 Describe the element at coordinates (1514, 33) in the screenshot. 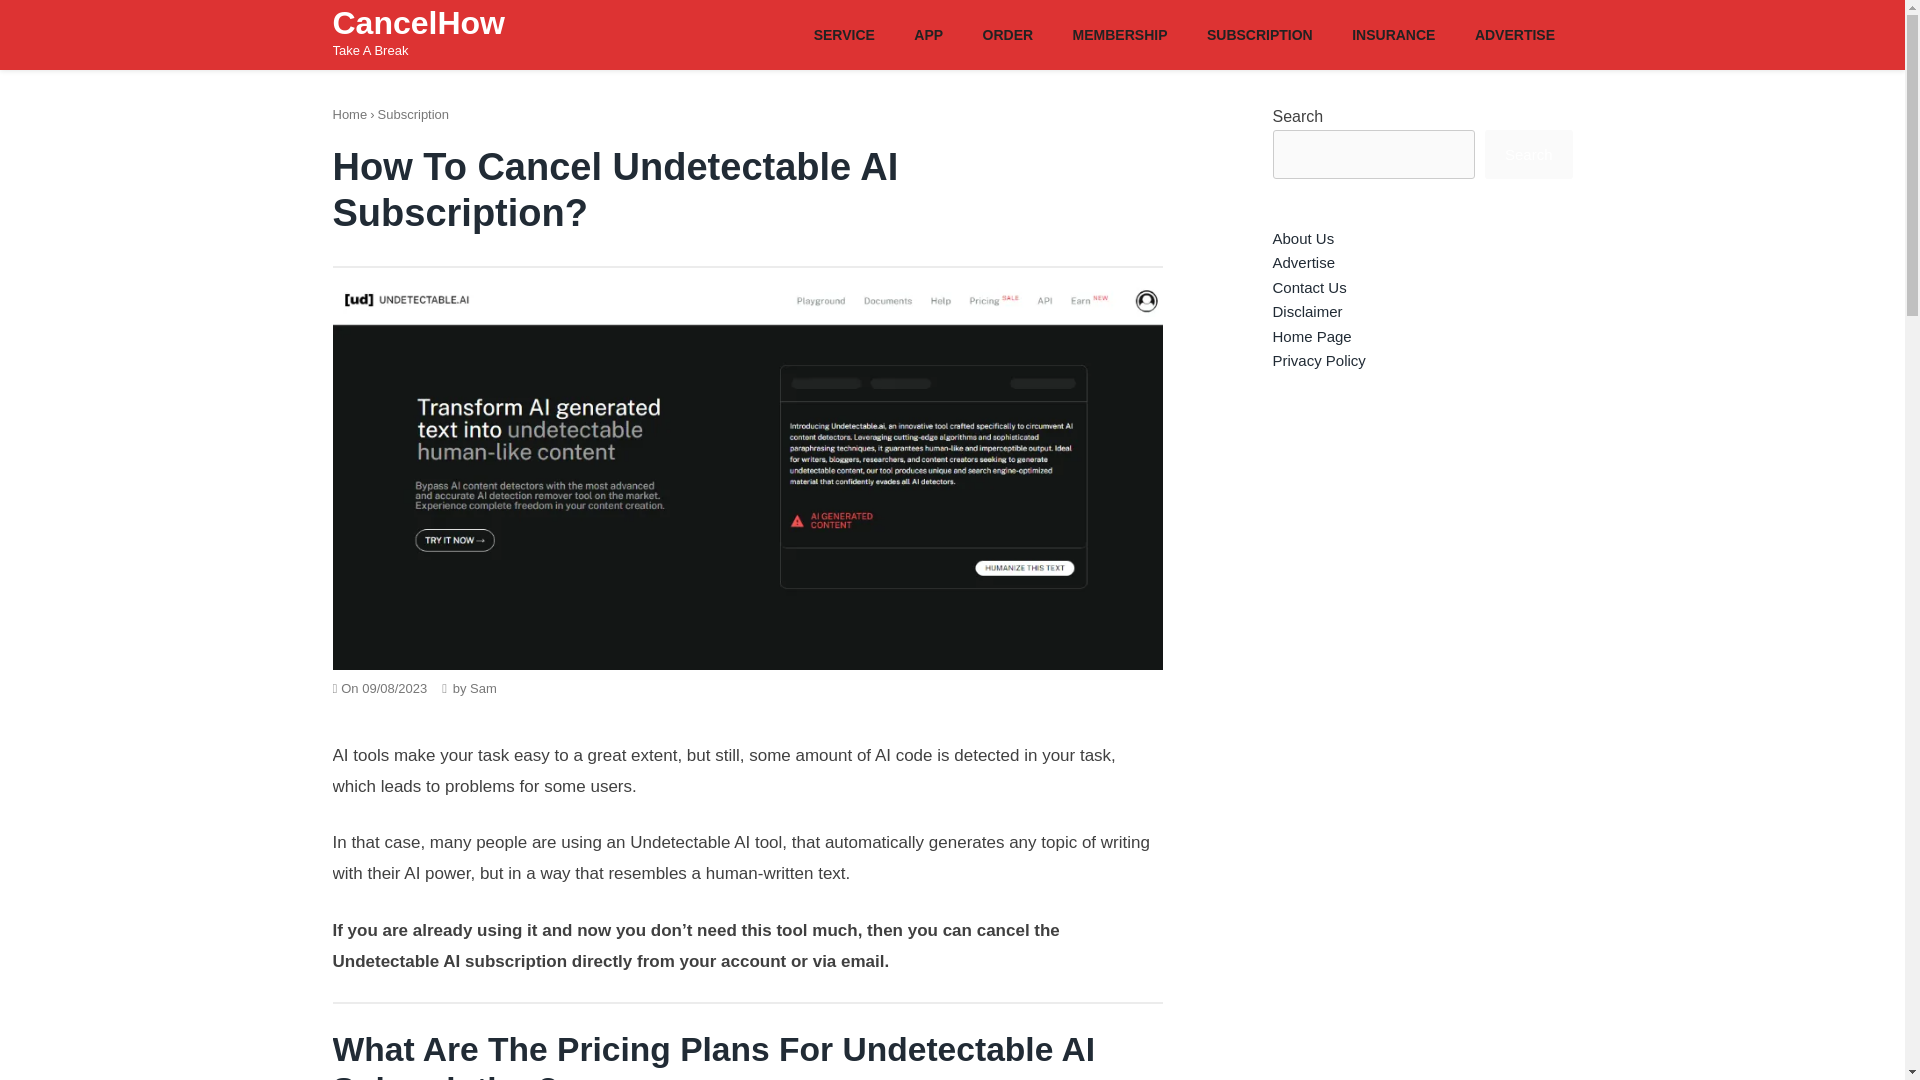

I see `ADVERTISE` at that location.